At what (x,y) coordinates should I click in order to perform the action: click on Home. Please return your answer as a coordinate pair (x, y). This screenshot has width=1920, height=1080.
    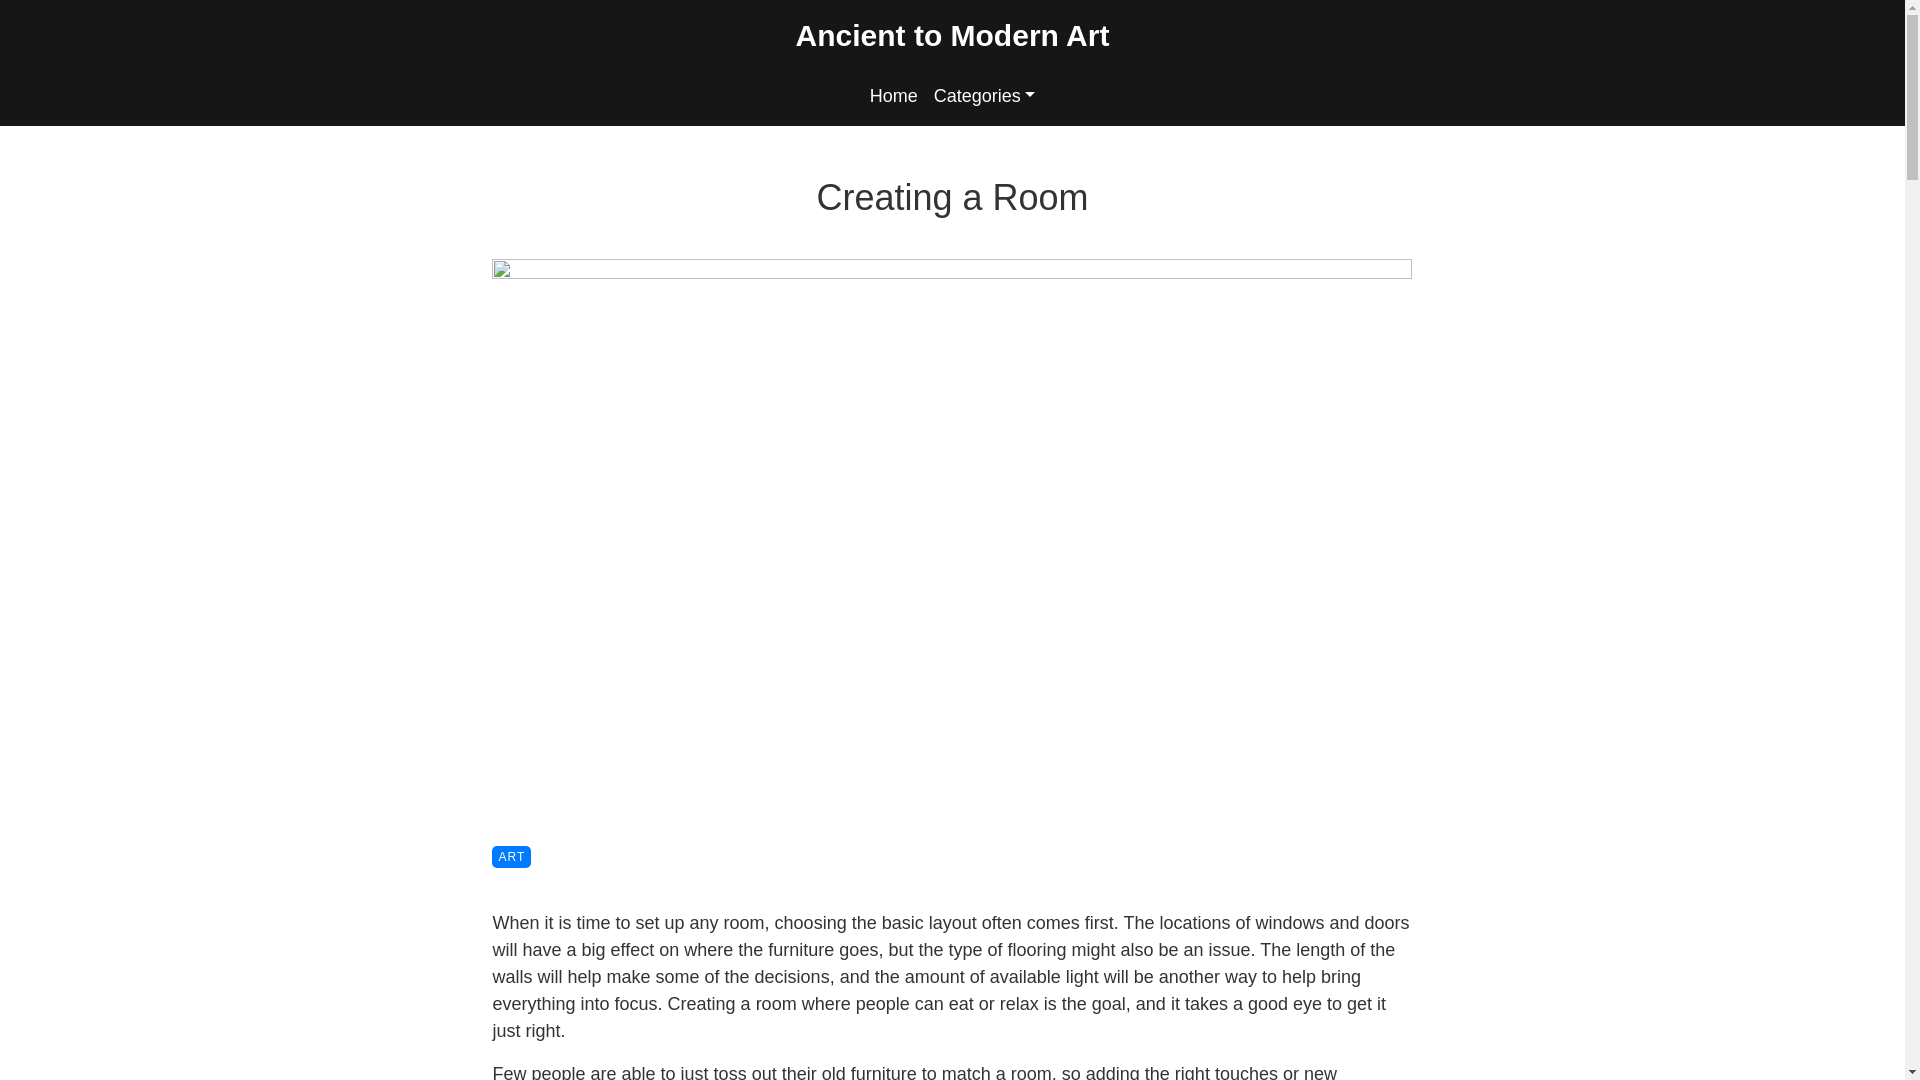
    Looking at the image, I should click on (894, 96).